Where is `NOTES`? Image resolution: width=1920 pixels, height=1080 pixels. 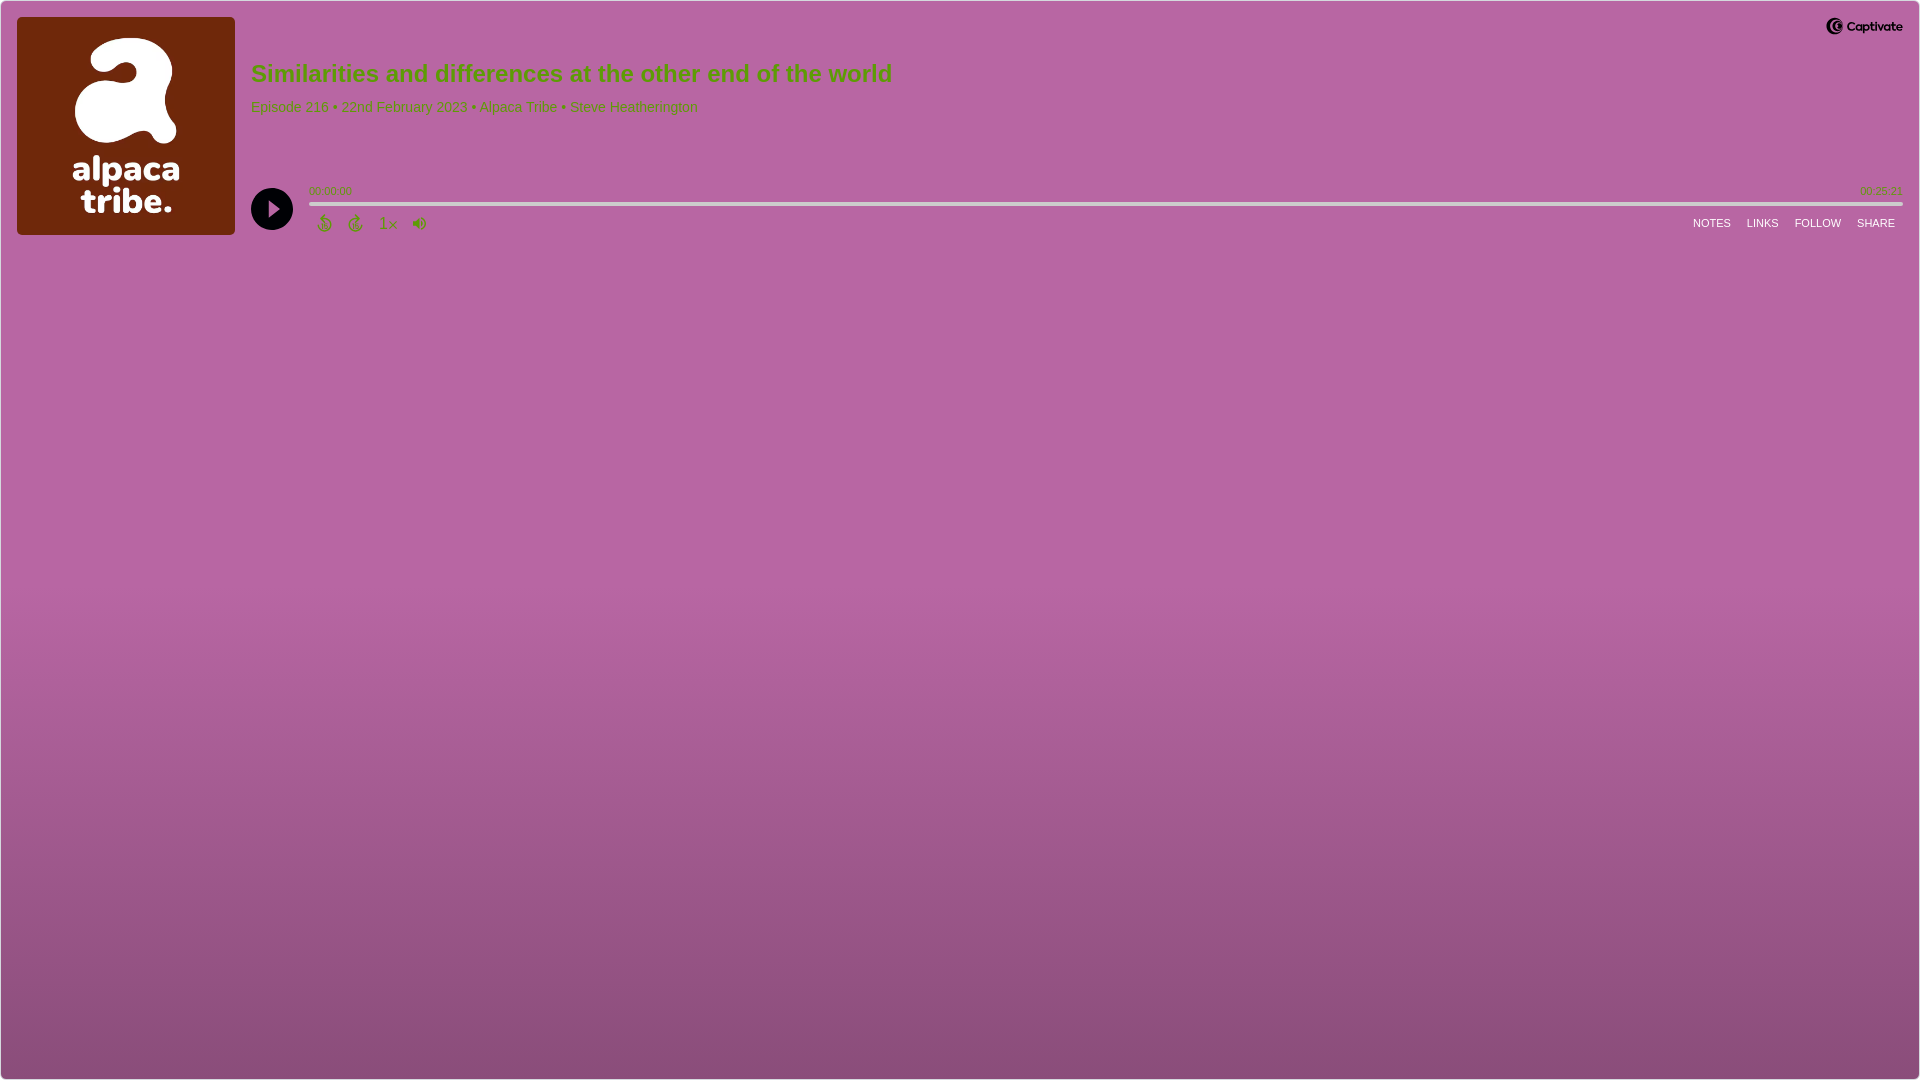
NOTES is located at coordinates (1712, 222).